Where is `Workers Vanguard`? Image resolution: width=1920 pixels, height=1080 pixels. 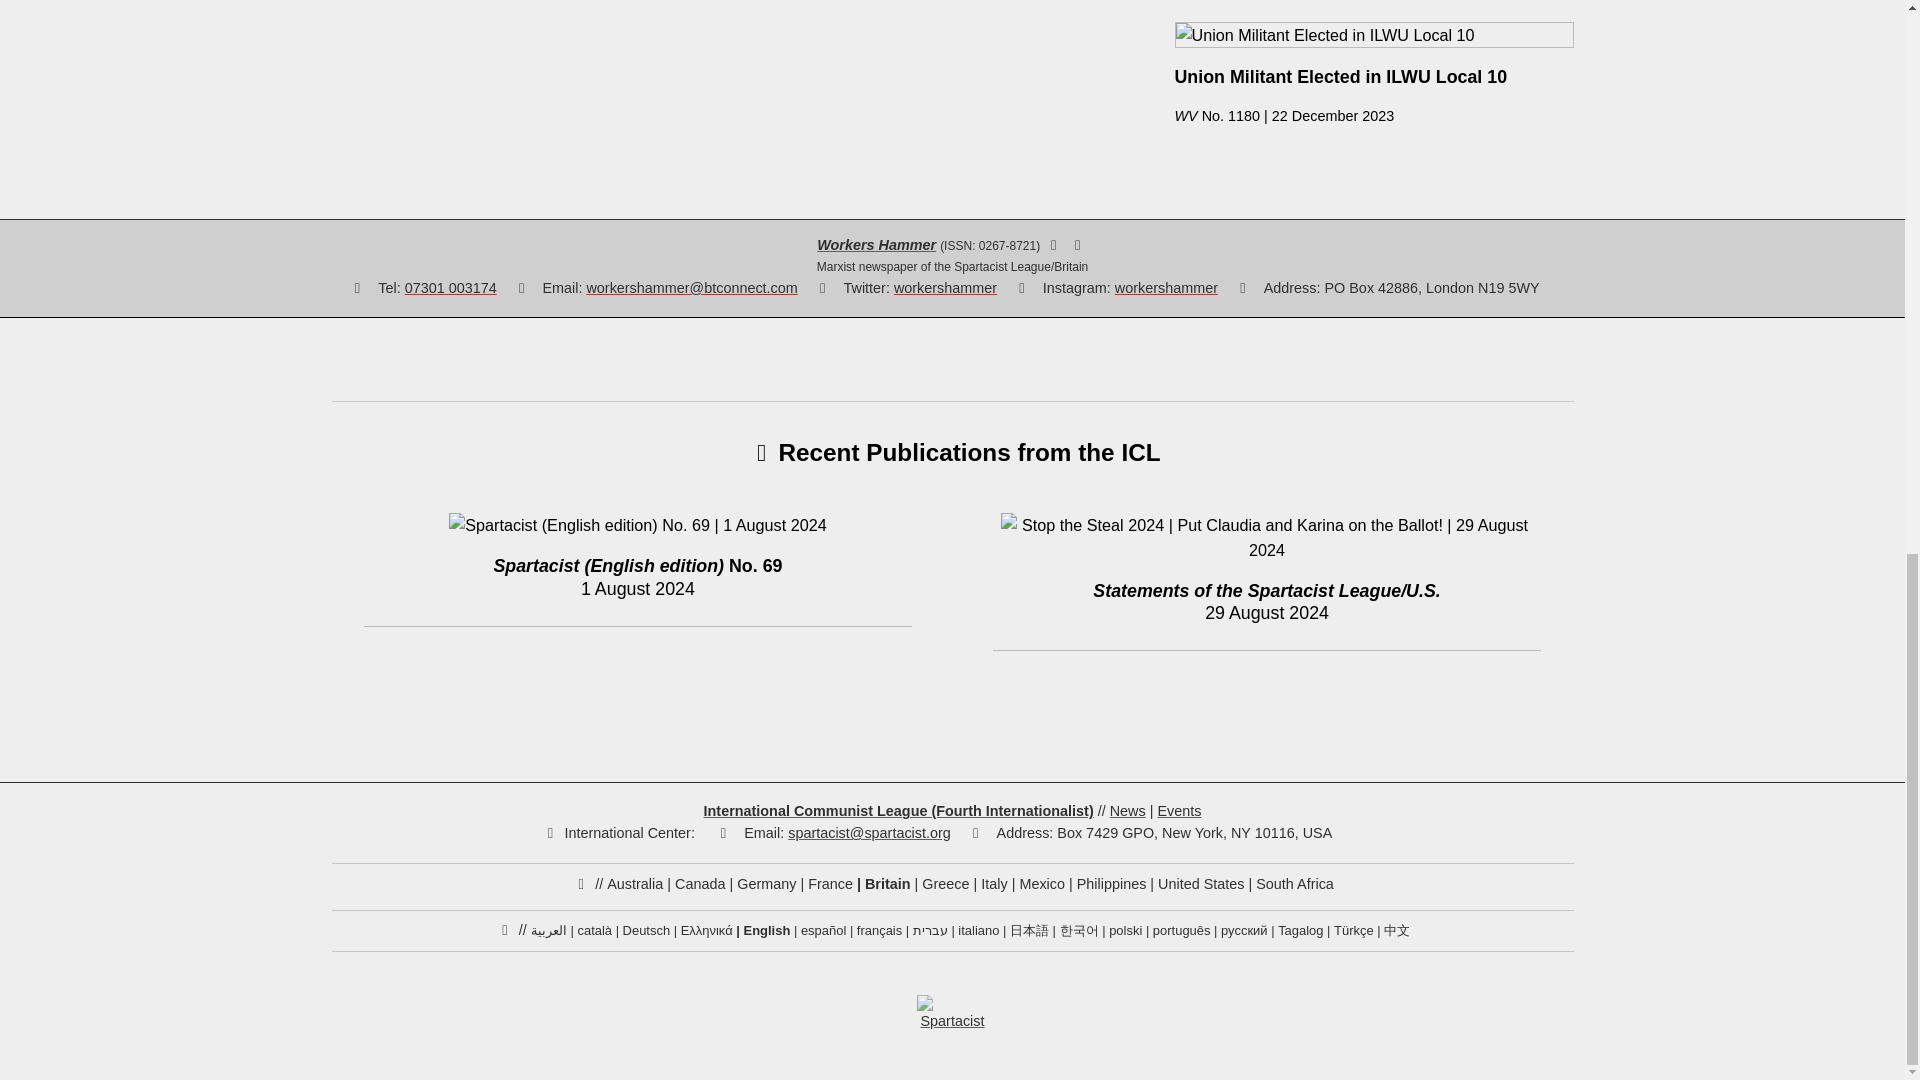
Workers Vanguard is located at coordinates (1184, 116).